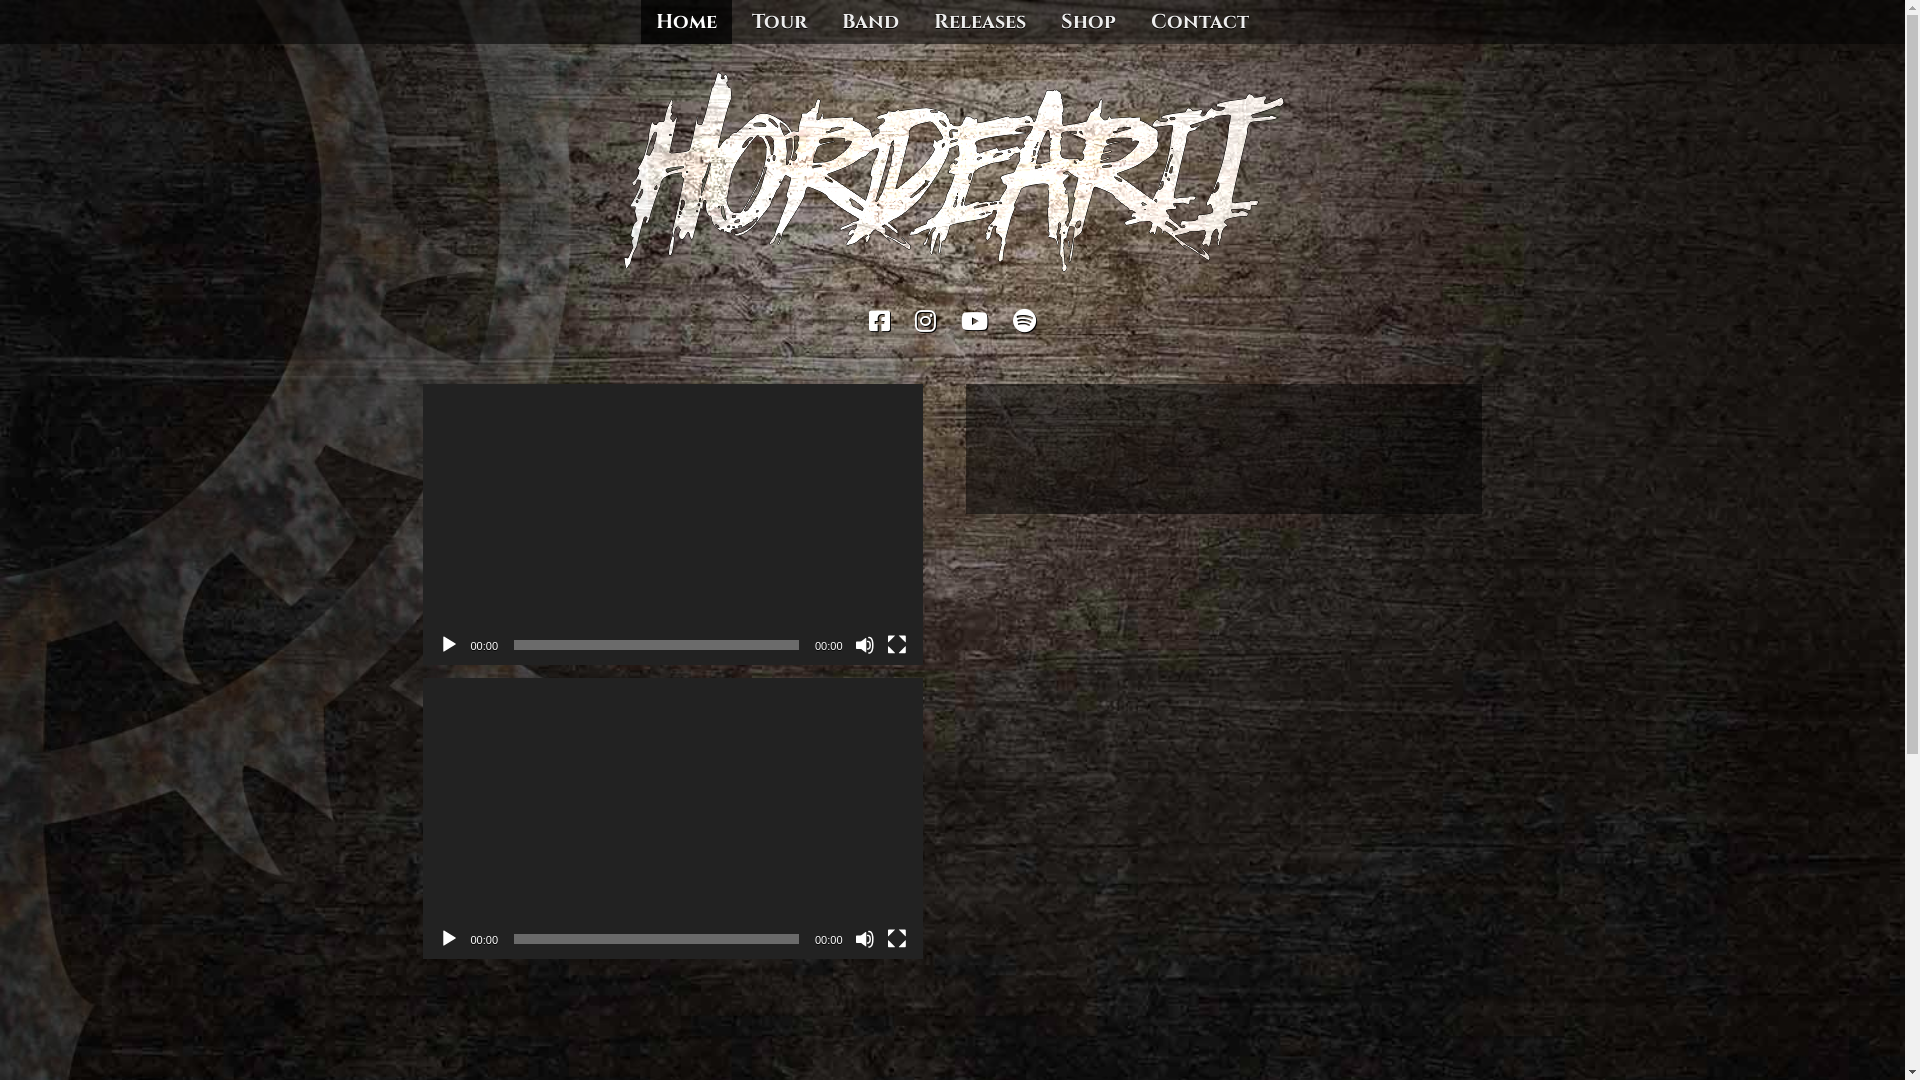  I want to click on Contact, so click(1200, 22).